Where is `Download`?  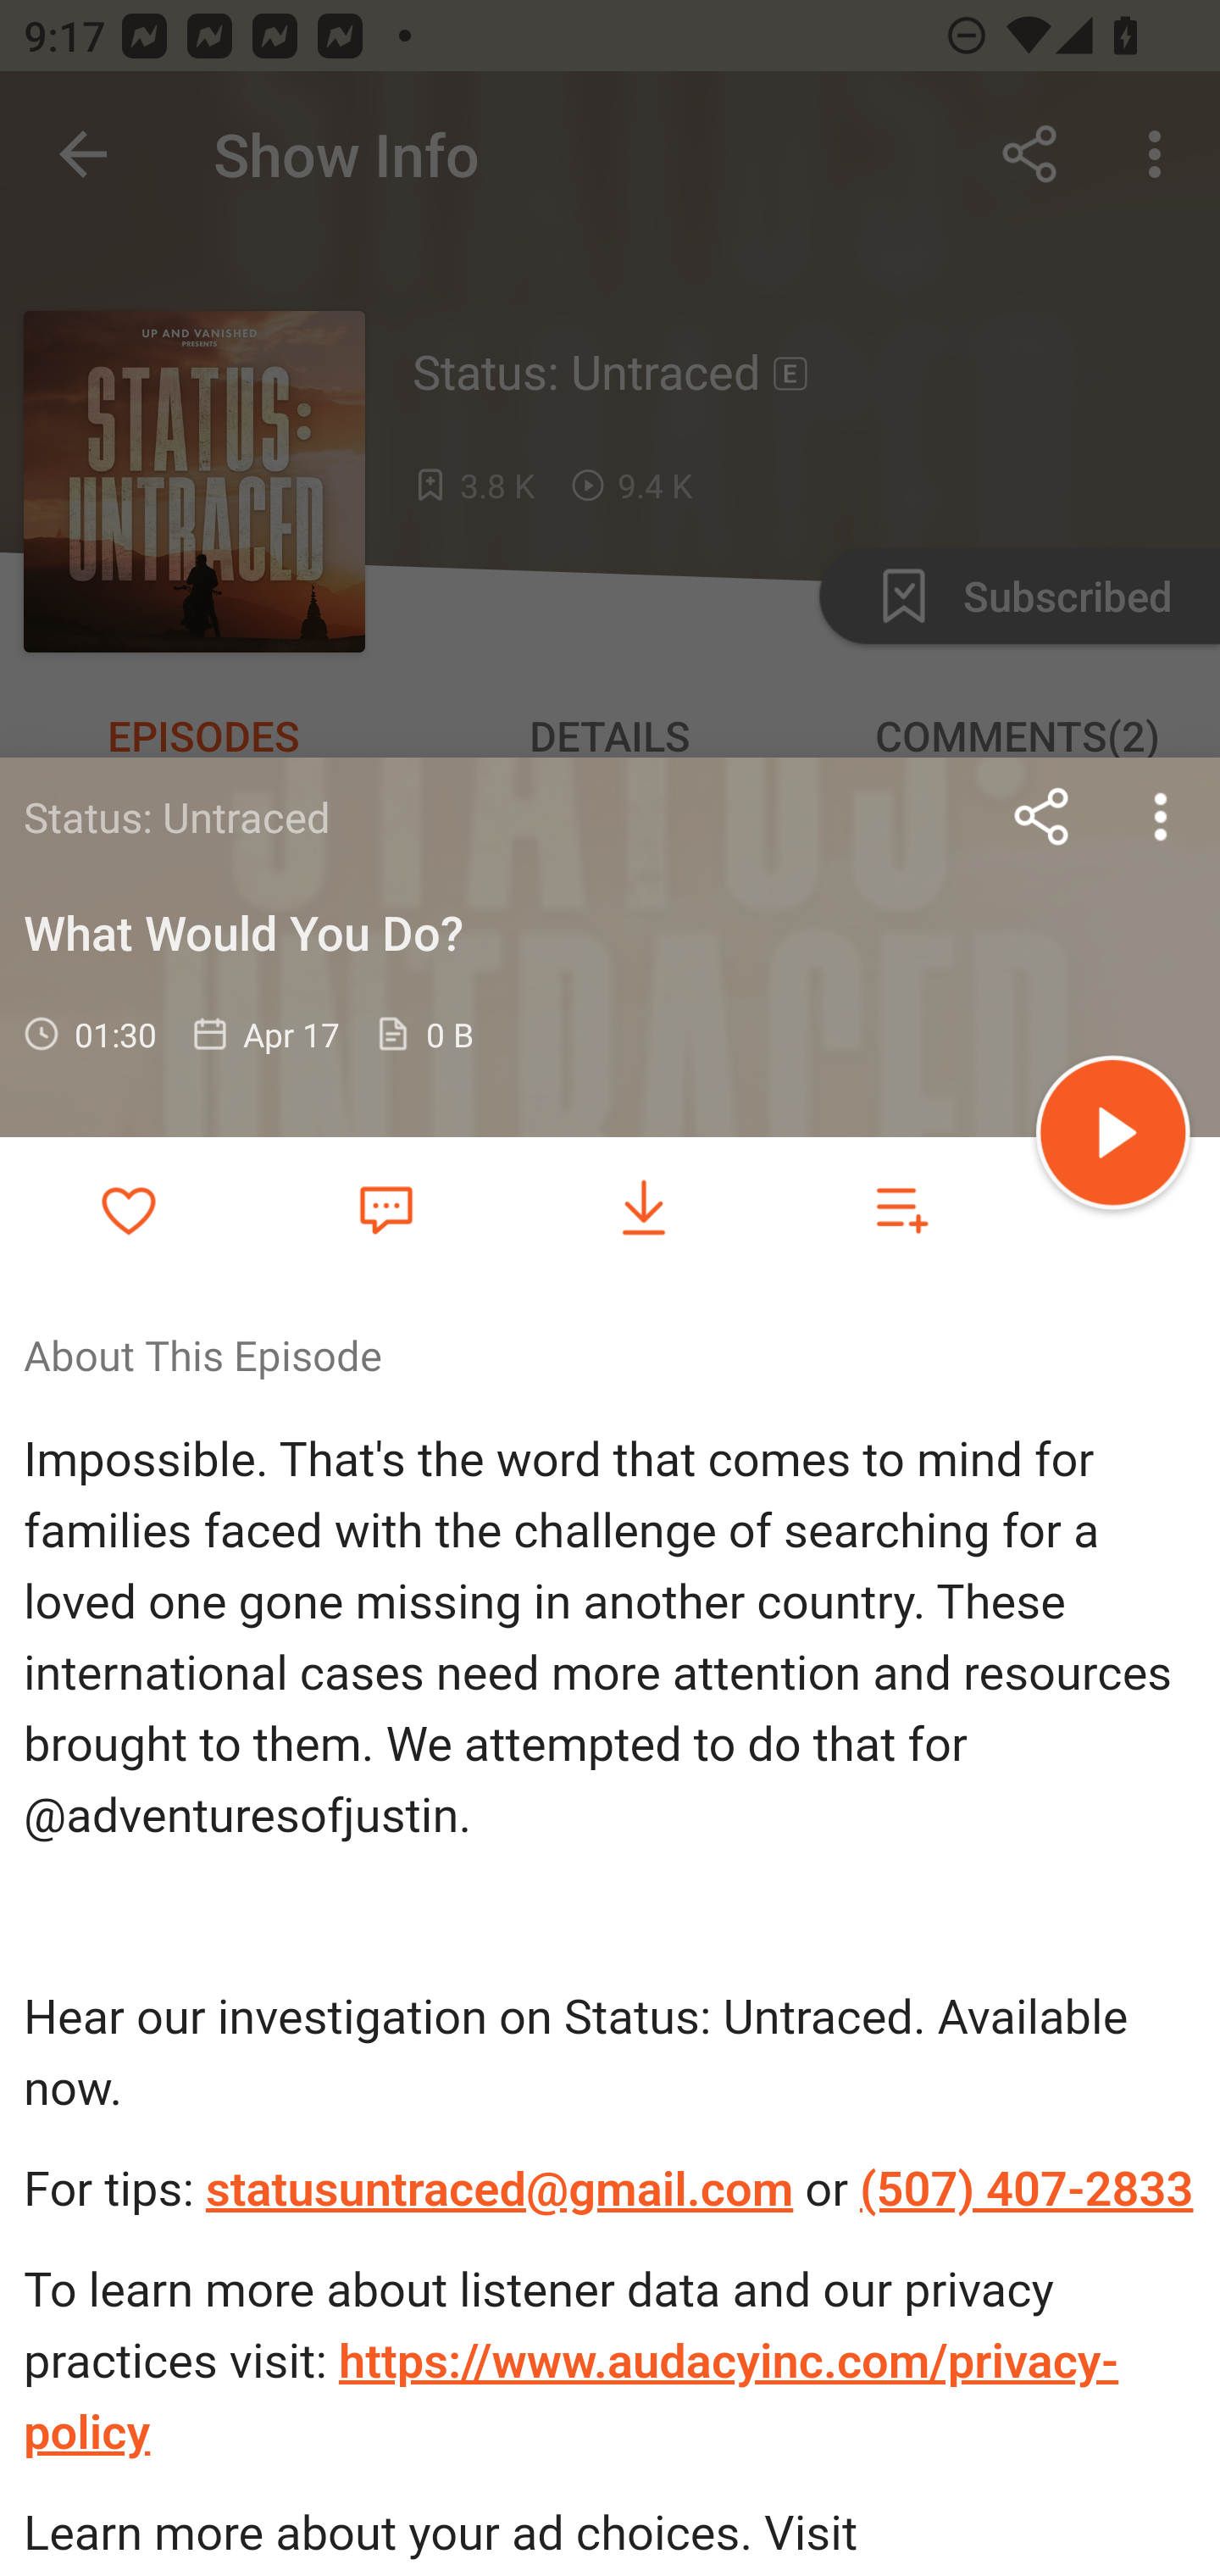
Download is located at coordinates (644, 1208).